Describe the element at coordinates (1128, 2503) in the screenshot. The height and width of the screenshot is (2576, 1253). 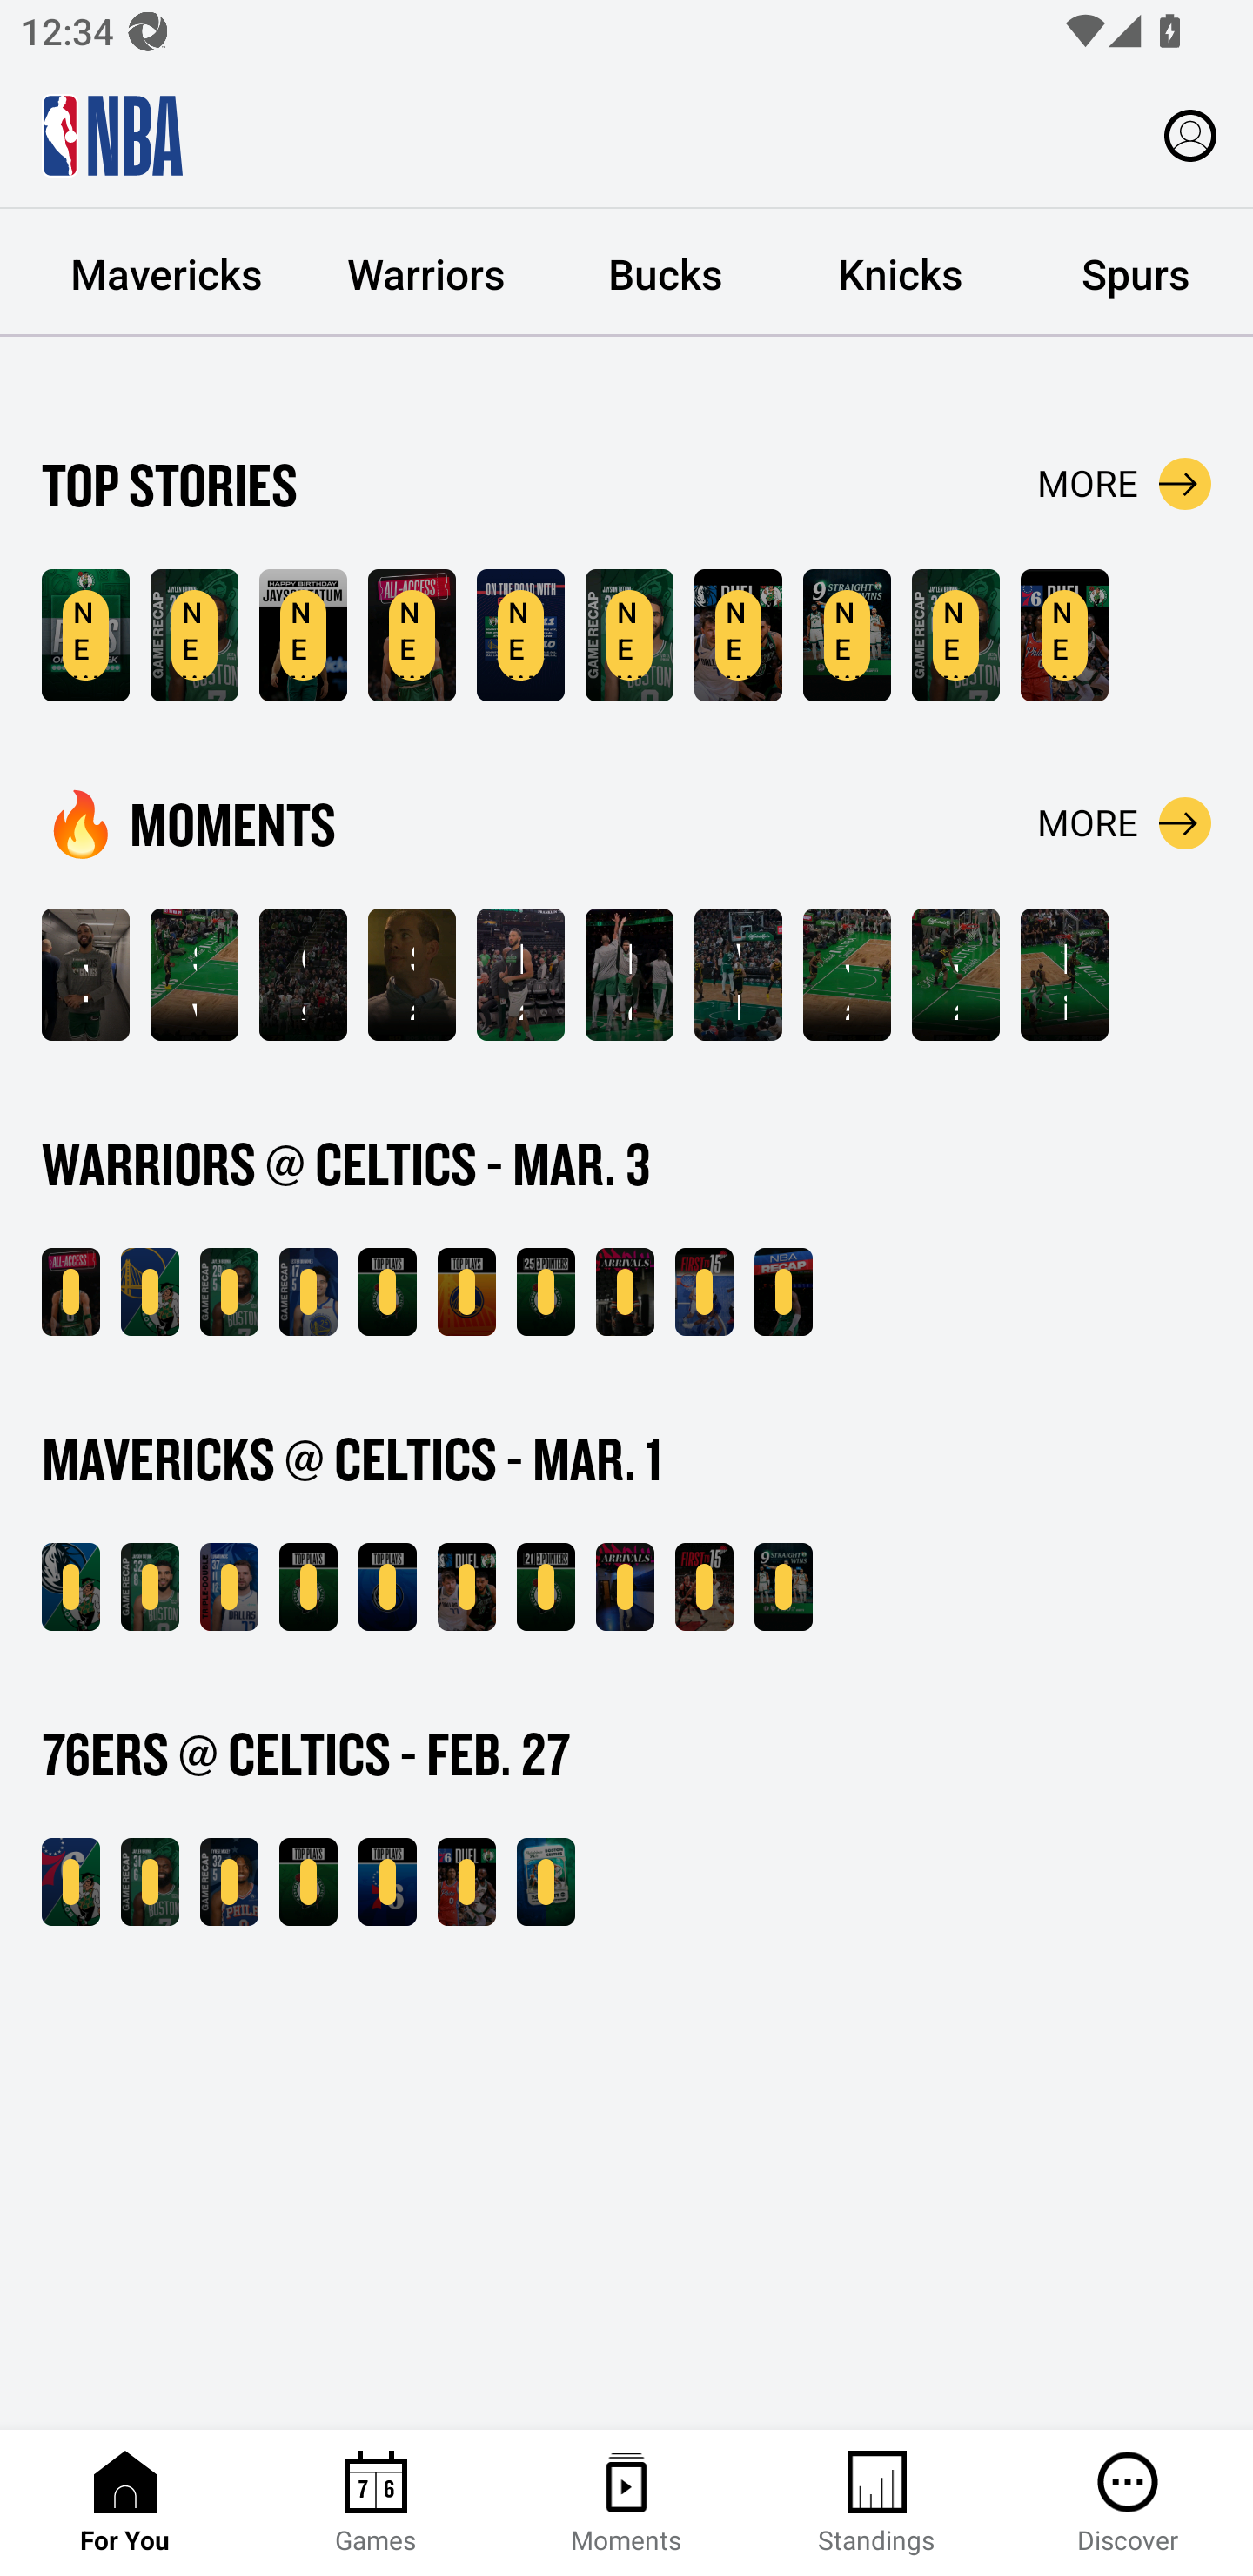
I see `Discover` at that location.